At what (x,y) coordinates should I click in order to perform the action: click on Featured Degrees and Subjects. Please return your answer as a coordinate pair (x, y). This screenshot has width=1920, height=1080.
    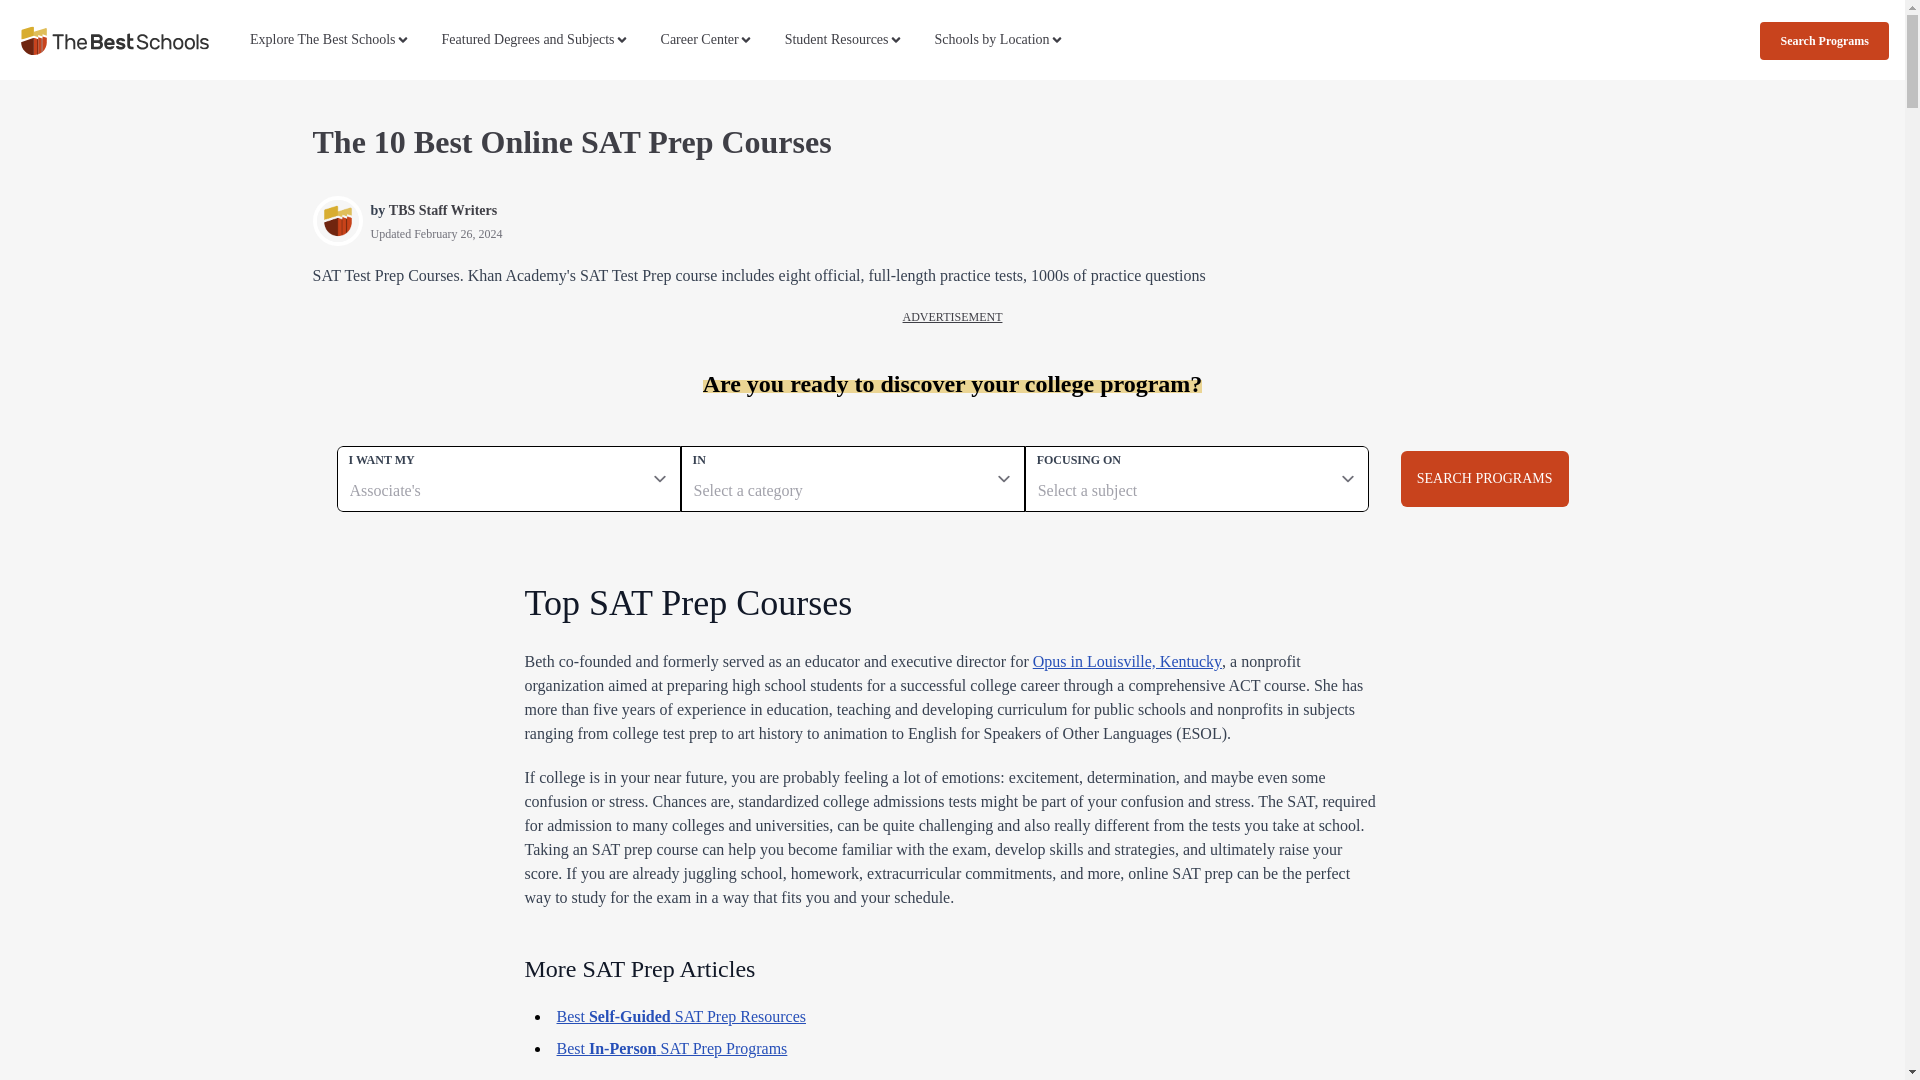
    Looking at the image, I should click on (535, 40).